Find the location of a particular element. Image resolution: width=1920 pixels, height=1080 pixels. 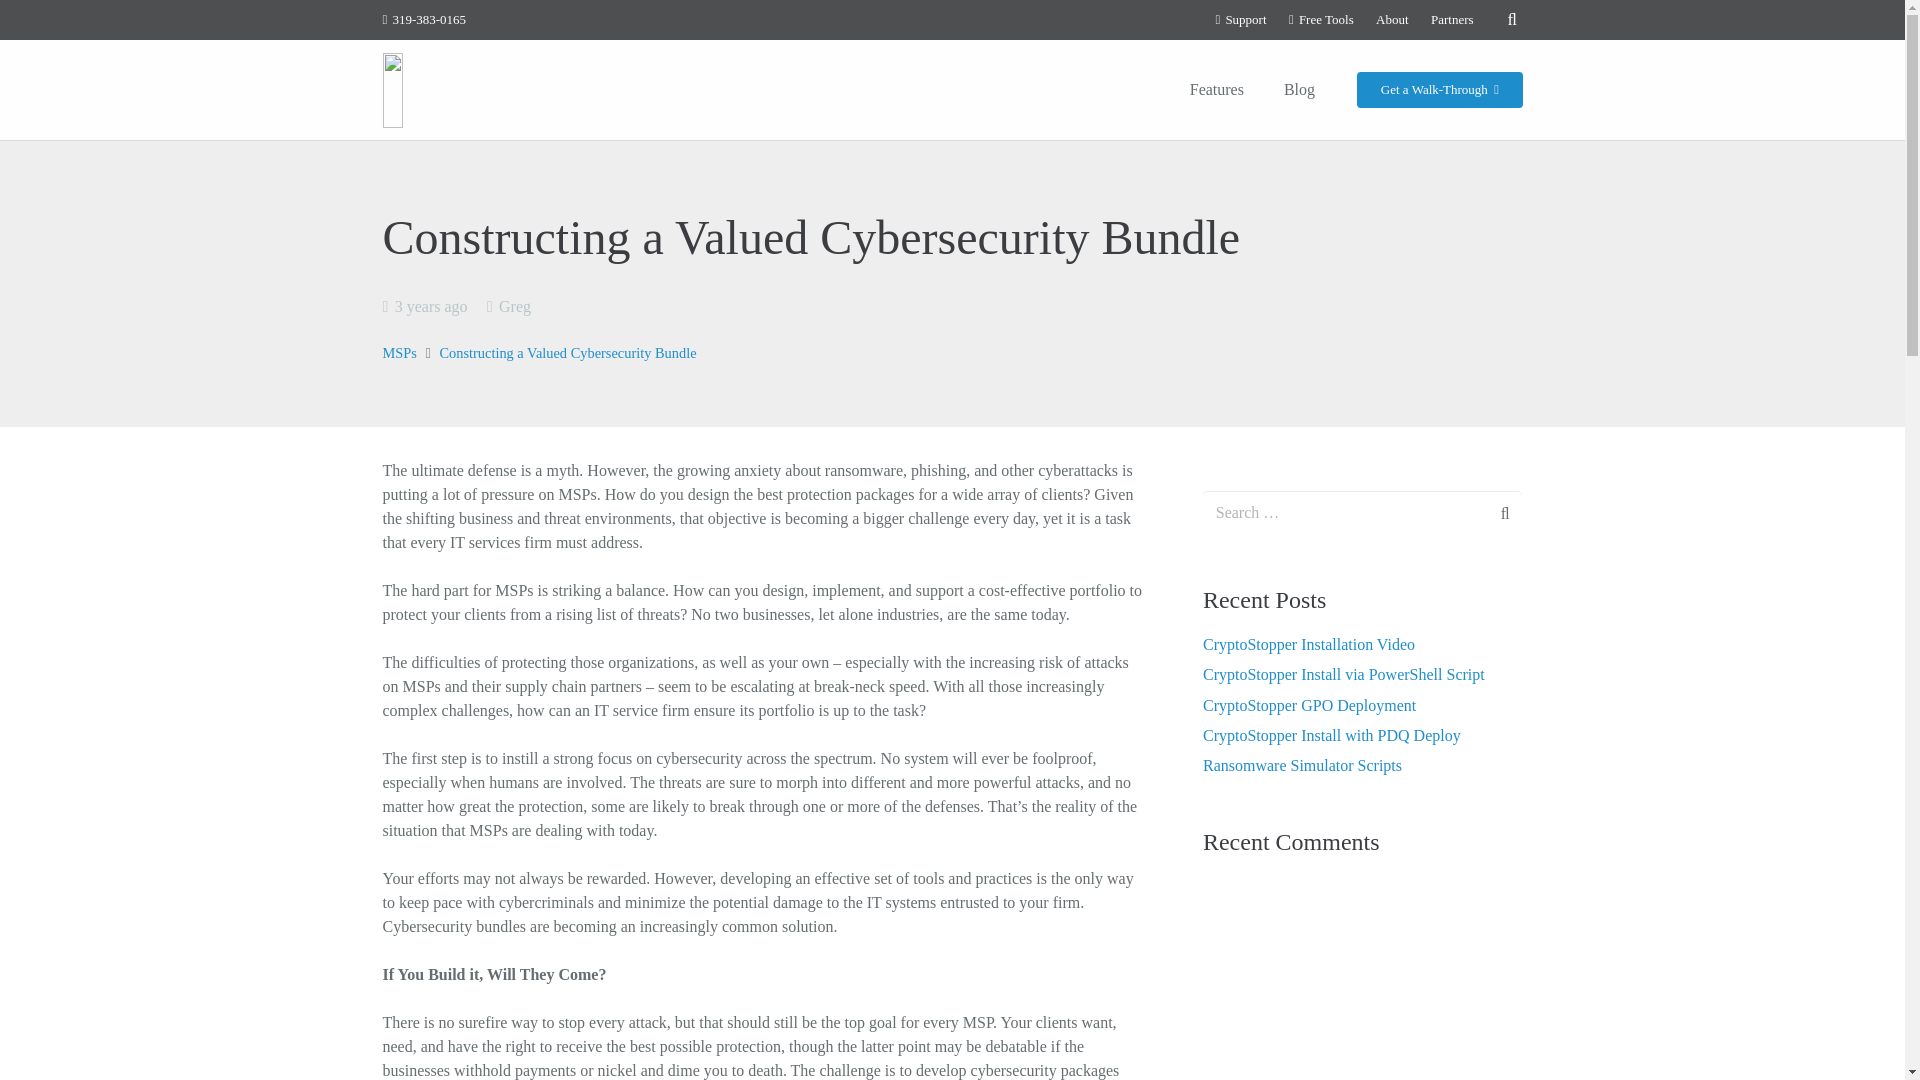

Constructing a Valued Cybersecurity Bundle is located at coordinates (567, 352).